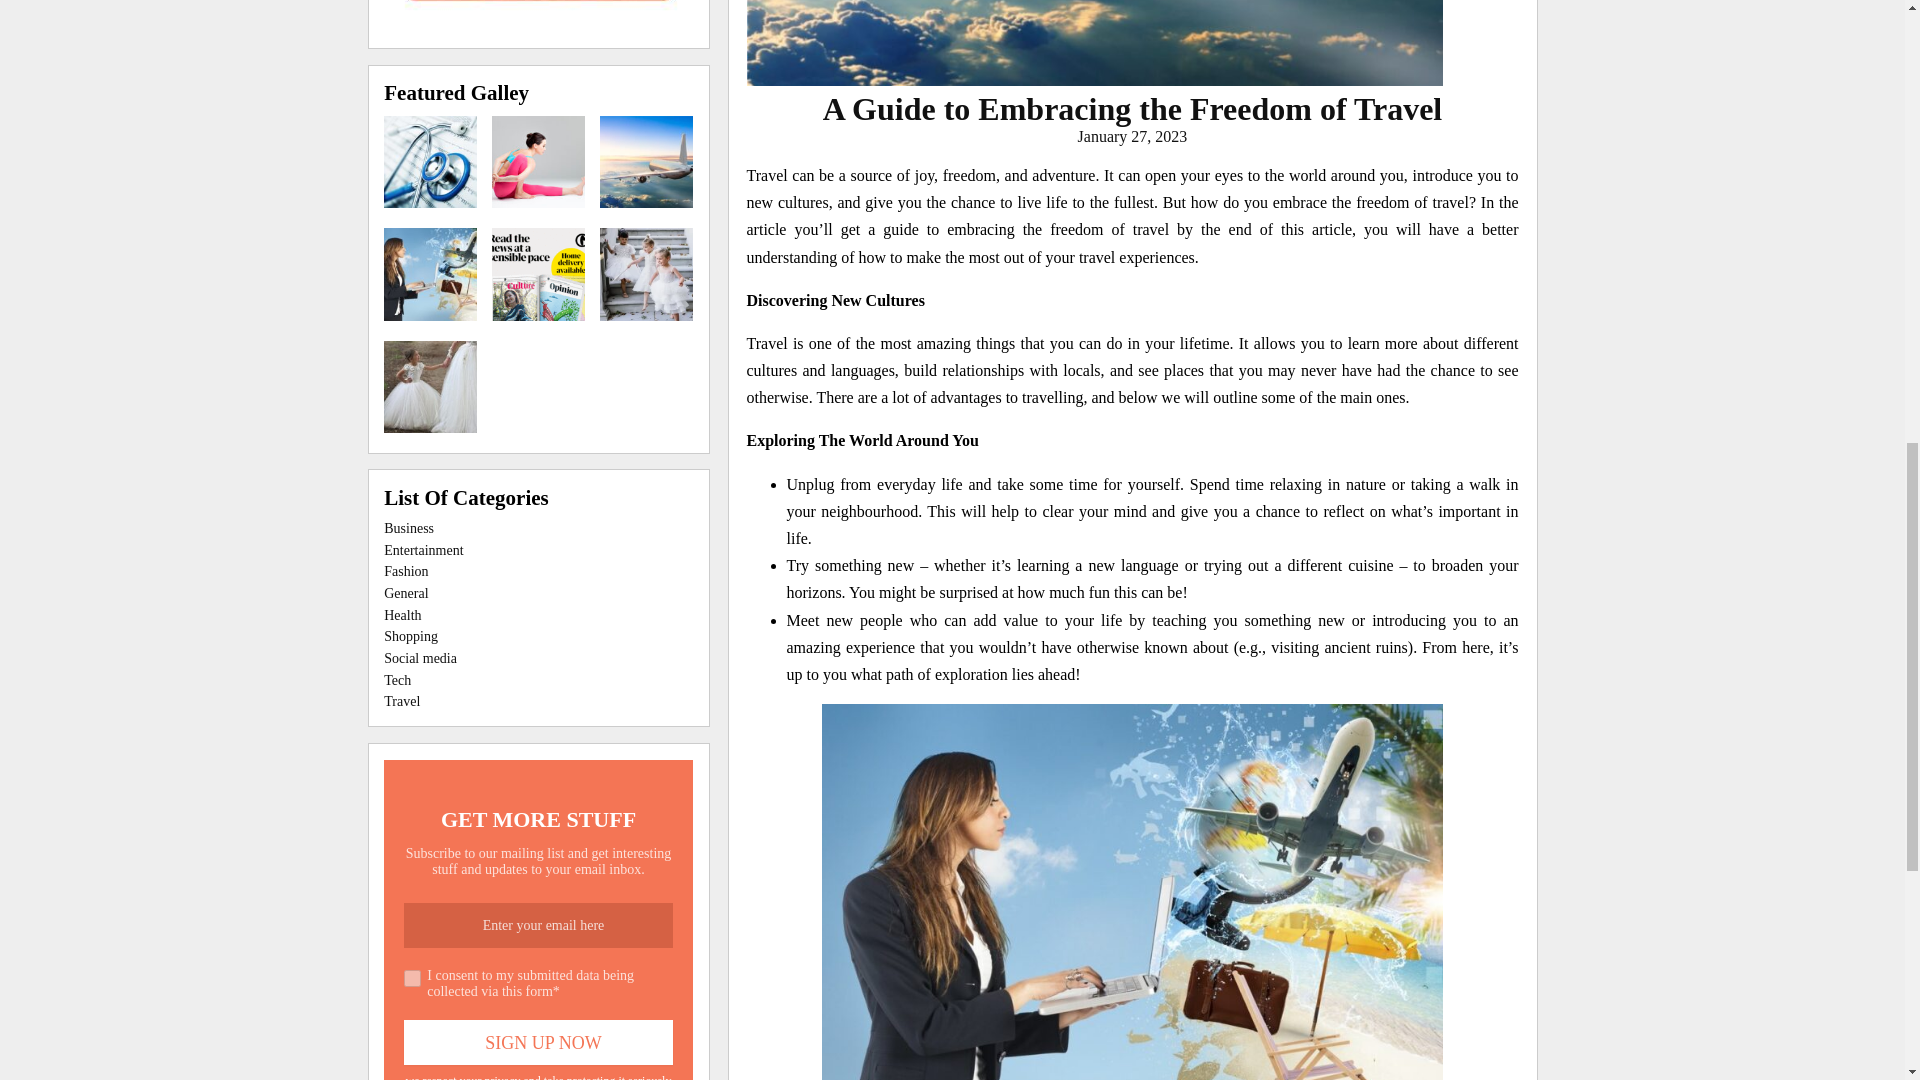  Describe the element at coordinates (406, 593) in the screenshot. I see `General` at that location.